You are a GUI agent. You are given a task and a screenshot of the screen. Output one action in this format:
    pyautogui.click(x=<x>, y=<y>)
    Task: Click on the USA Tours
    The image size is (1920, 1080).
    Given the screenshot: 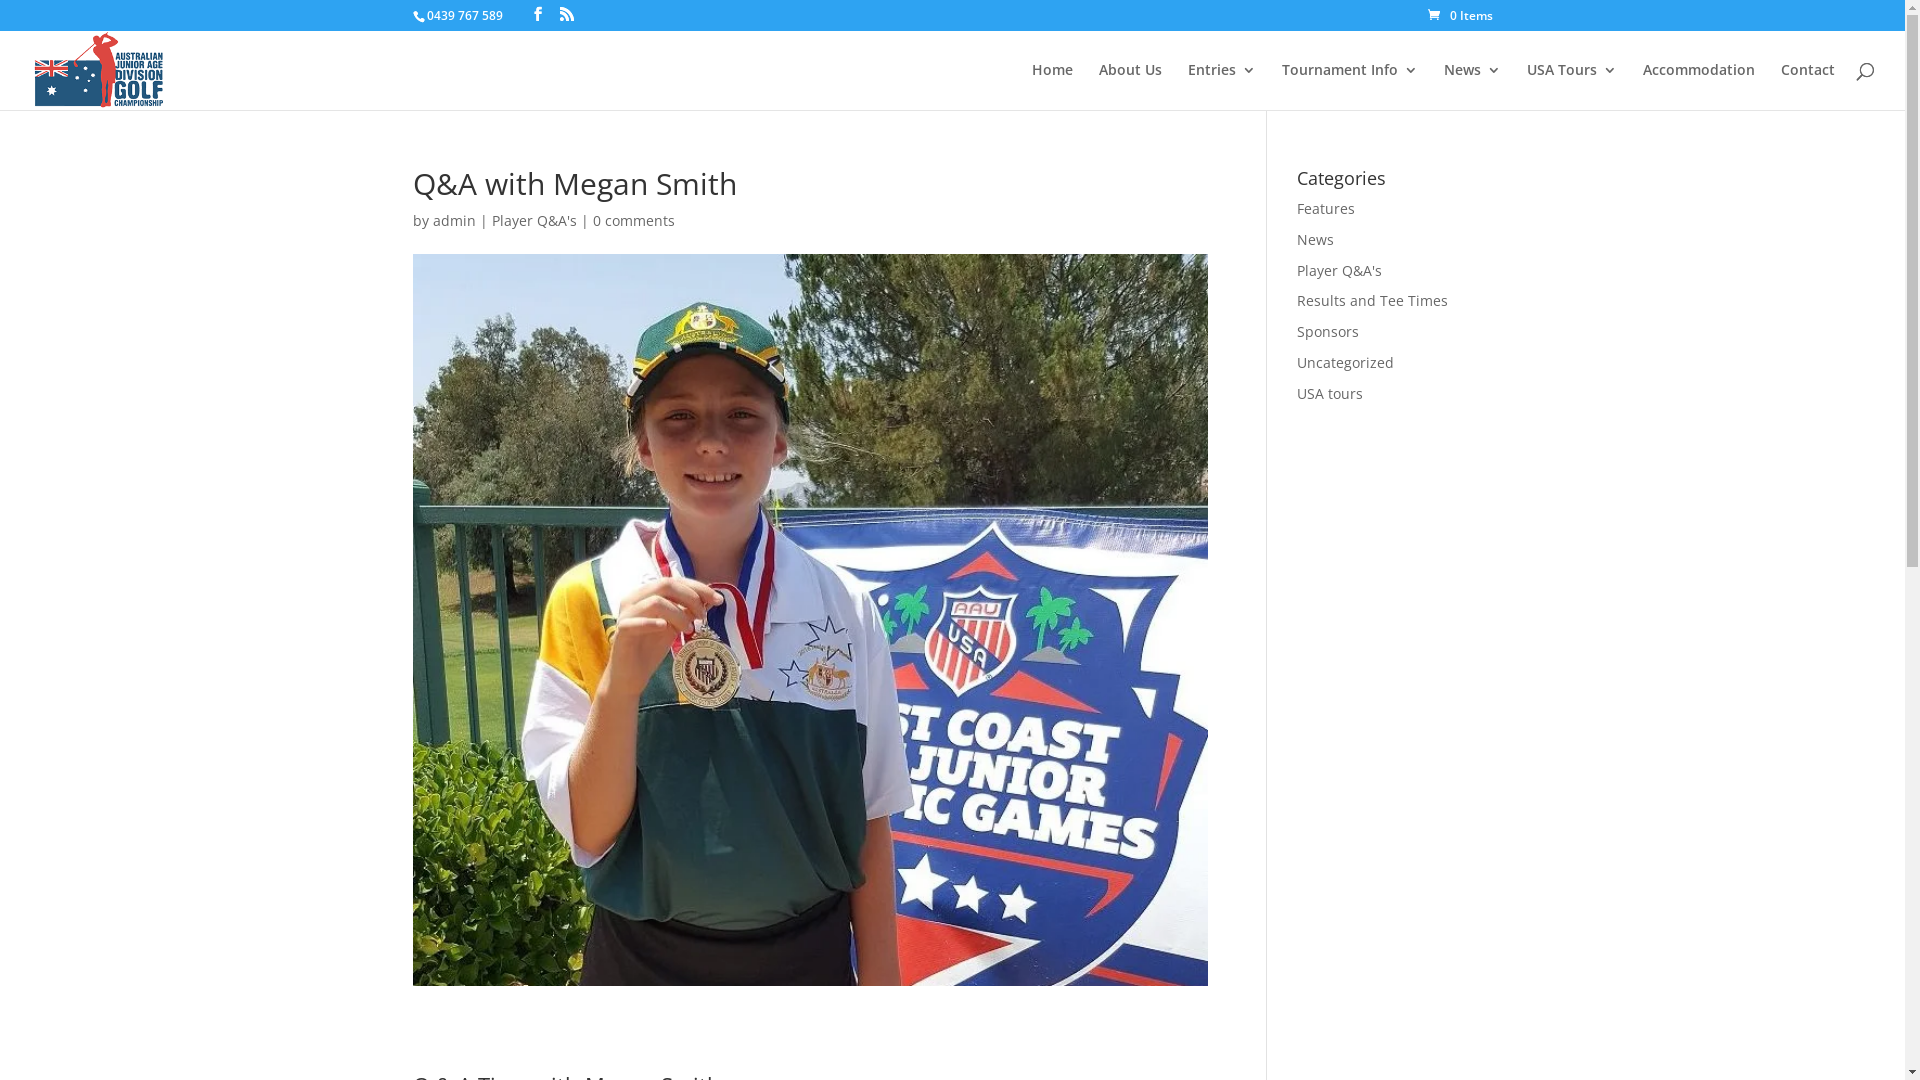 What is the action you would take?
    pyautogui.click(x=1572, y=86)
    